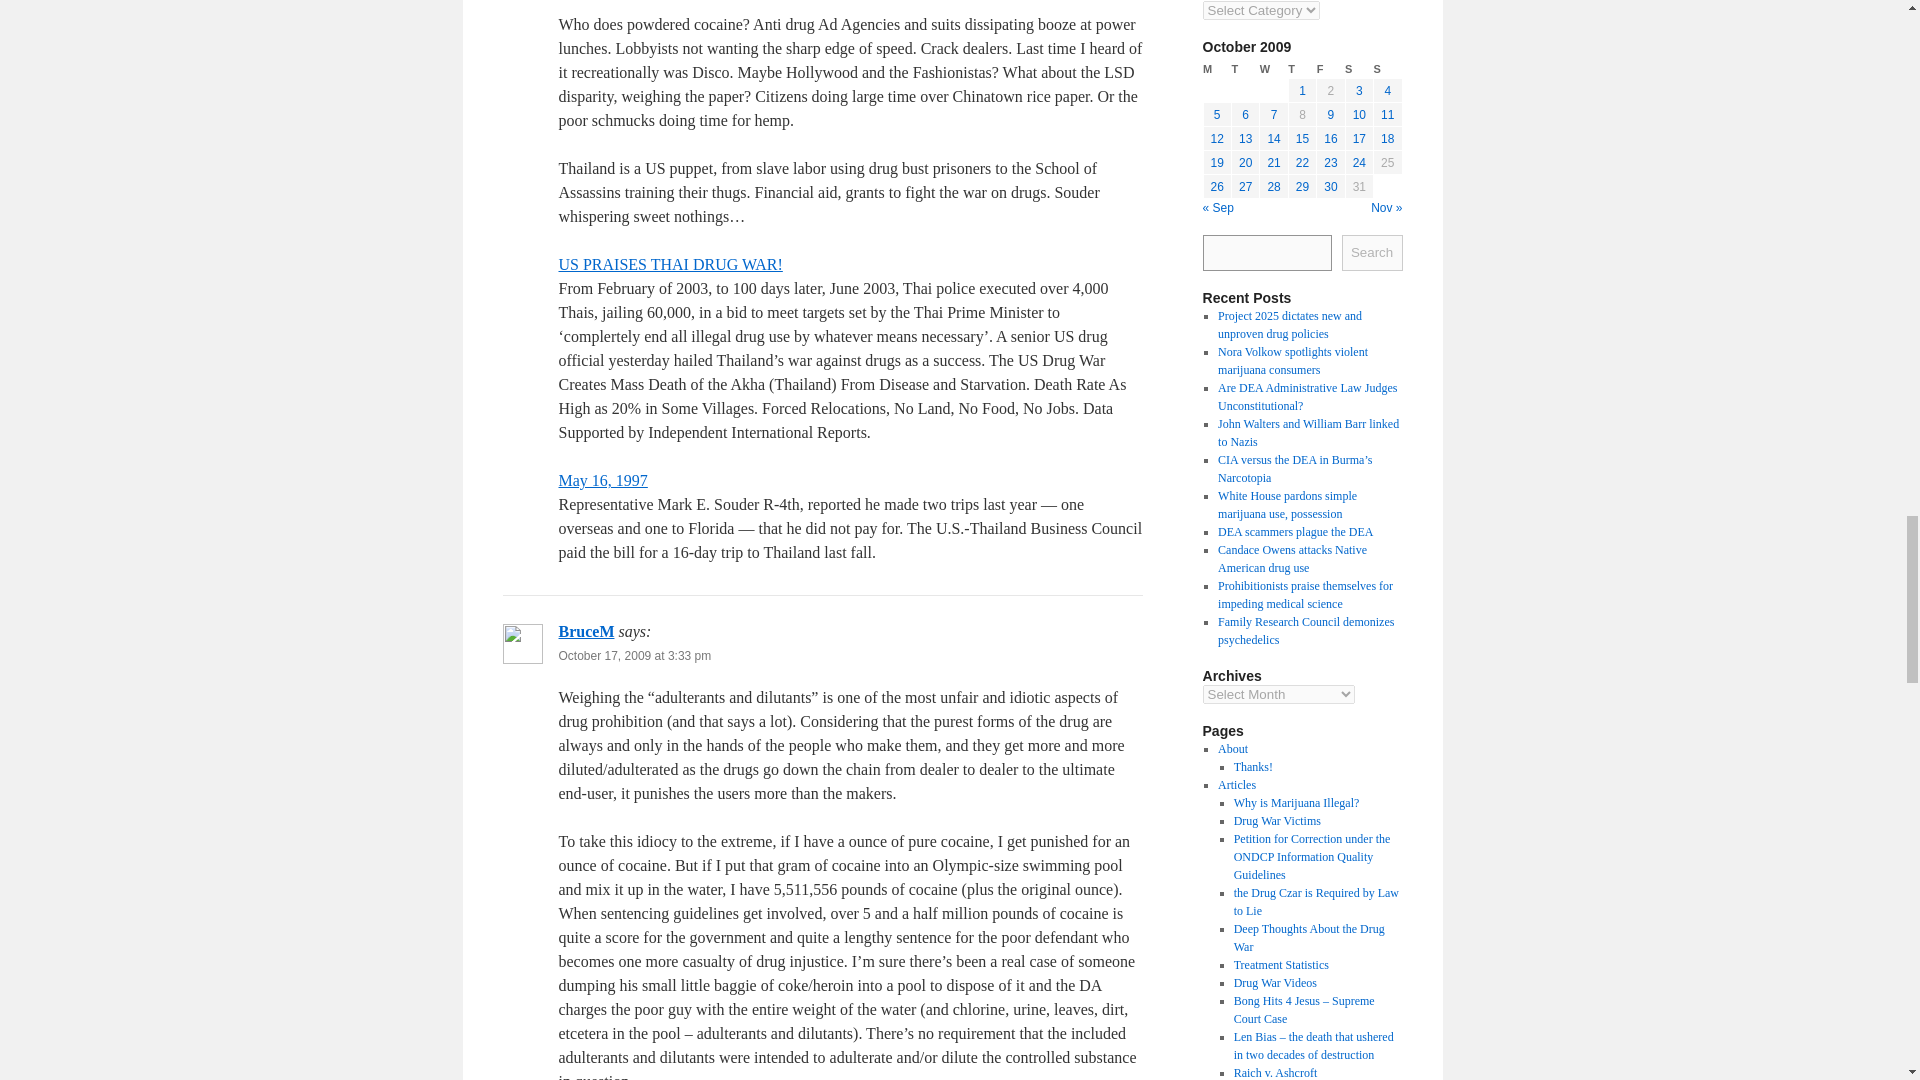  What do you see at coordinates (1274, 69) in the screenshot?
I see `Wednesday` at bounding box center [1274, 69].